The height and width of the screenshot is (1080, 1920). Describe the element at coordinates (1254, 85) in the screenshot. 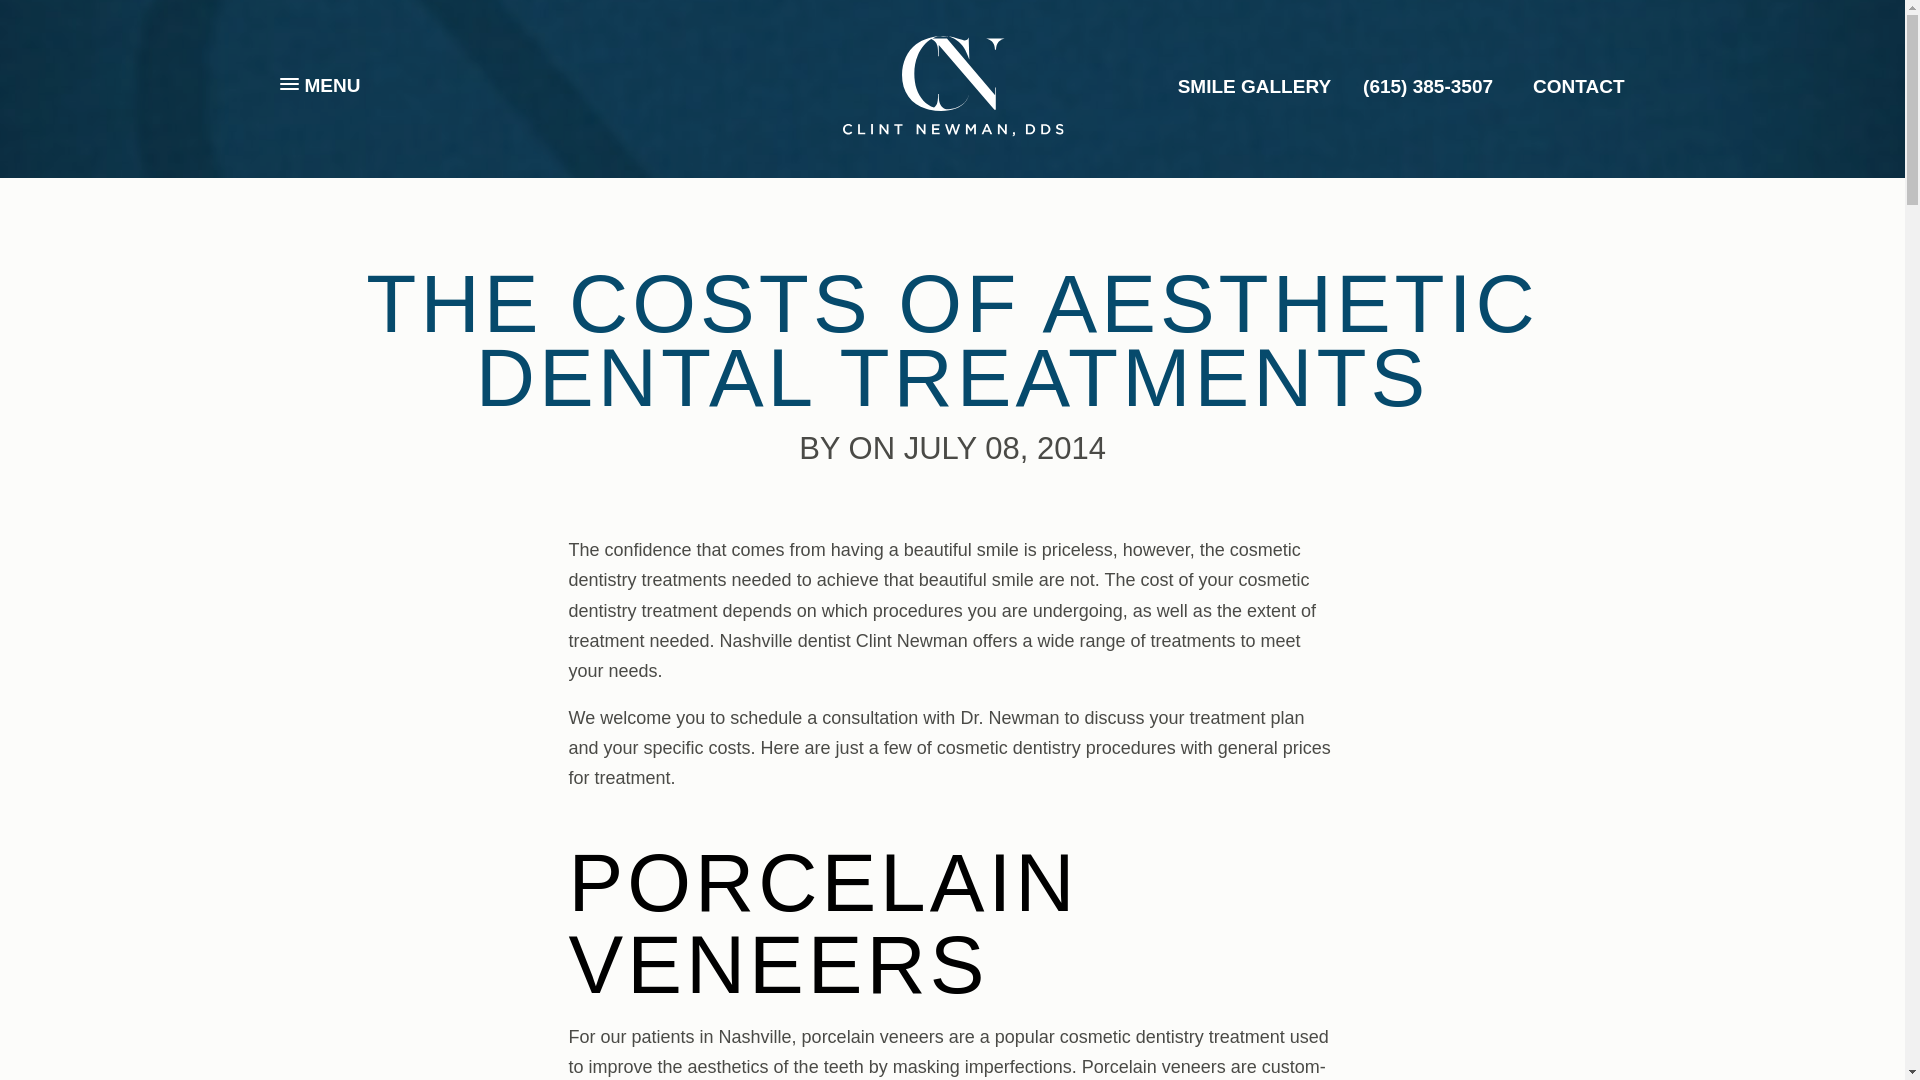

I see `SMILE GALLERY` at that location.